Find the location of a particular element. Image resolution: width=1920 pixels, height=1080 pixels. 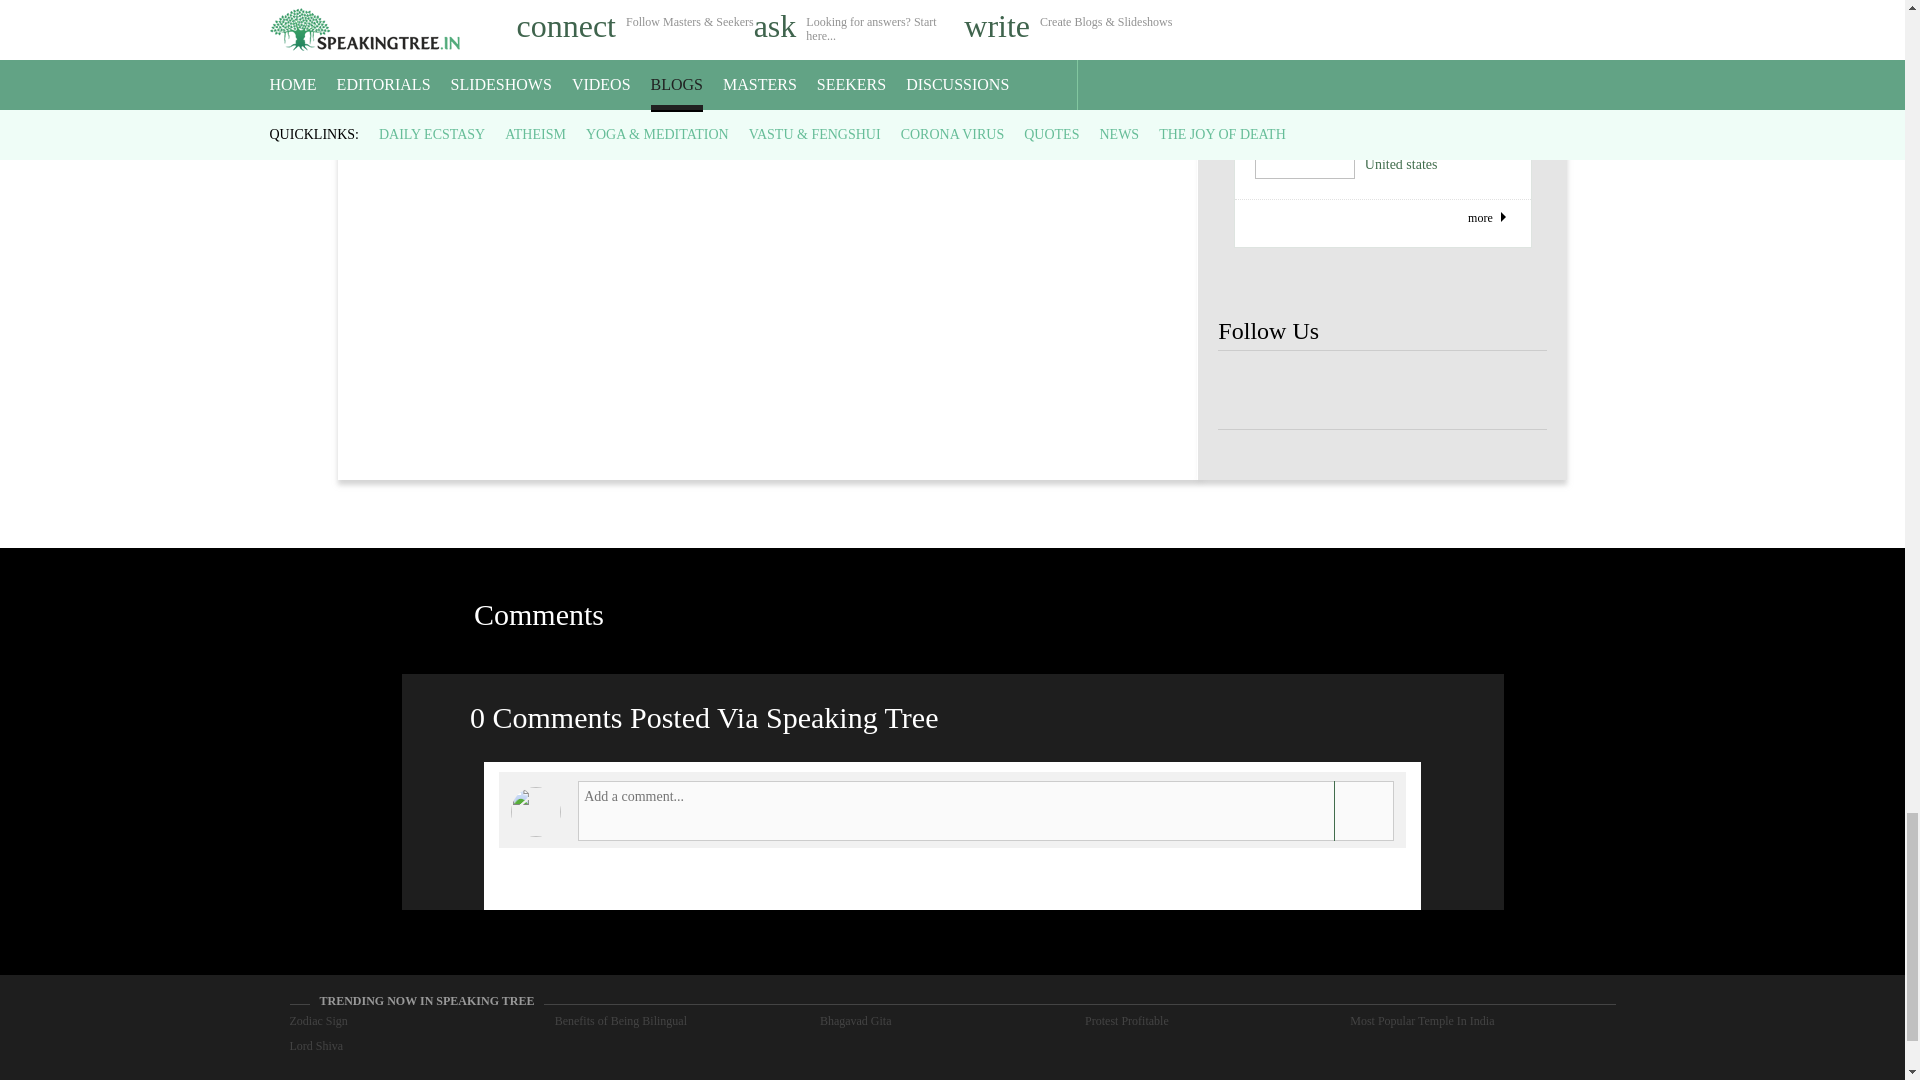

Speaking Tree FaceBook is located at coordinates (1250, 390).